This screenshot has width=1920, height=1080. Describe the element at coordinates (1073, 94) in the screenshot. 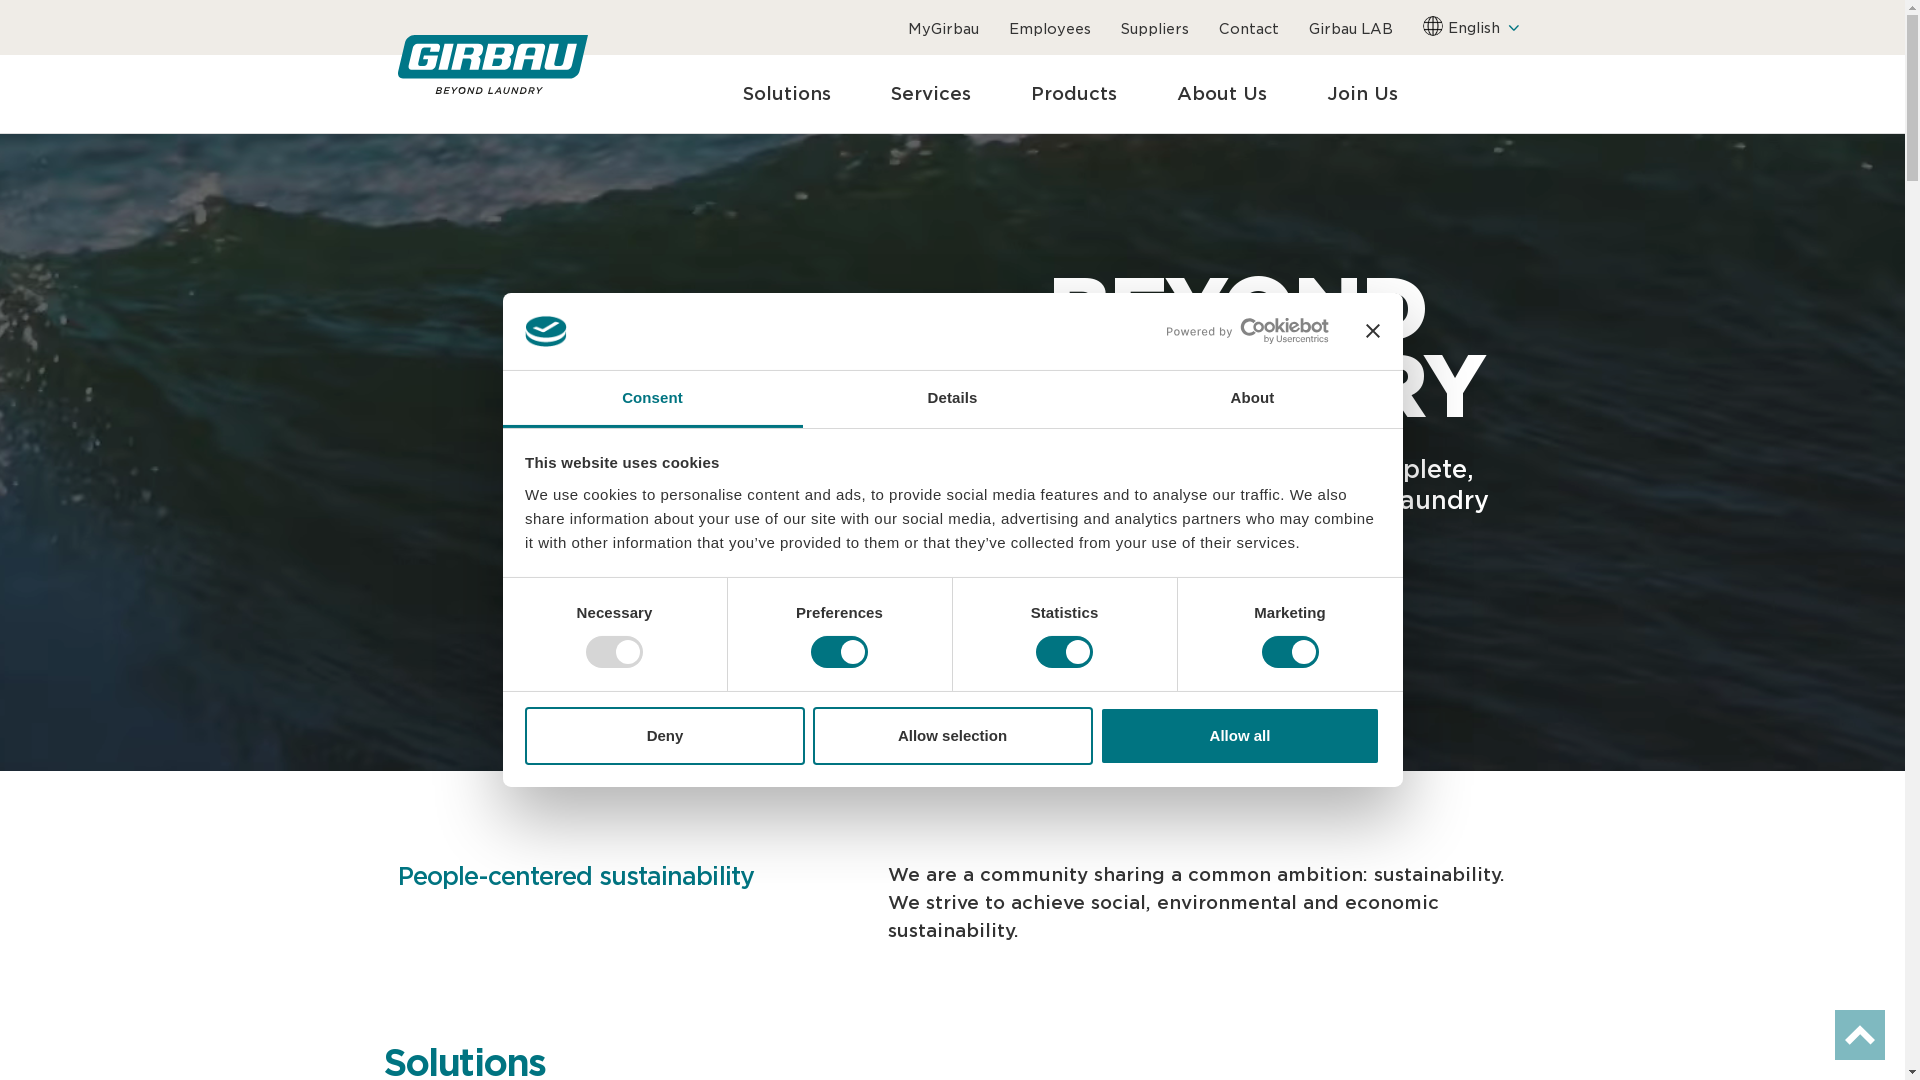

I see `Products` at that location.